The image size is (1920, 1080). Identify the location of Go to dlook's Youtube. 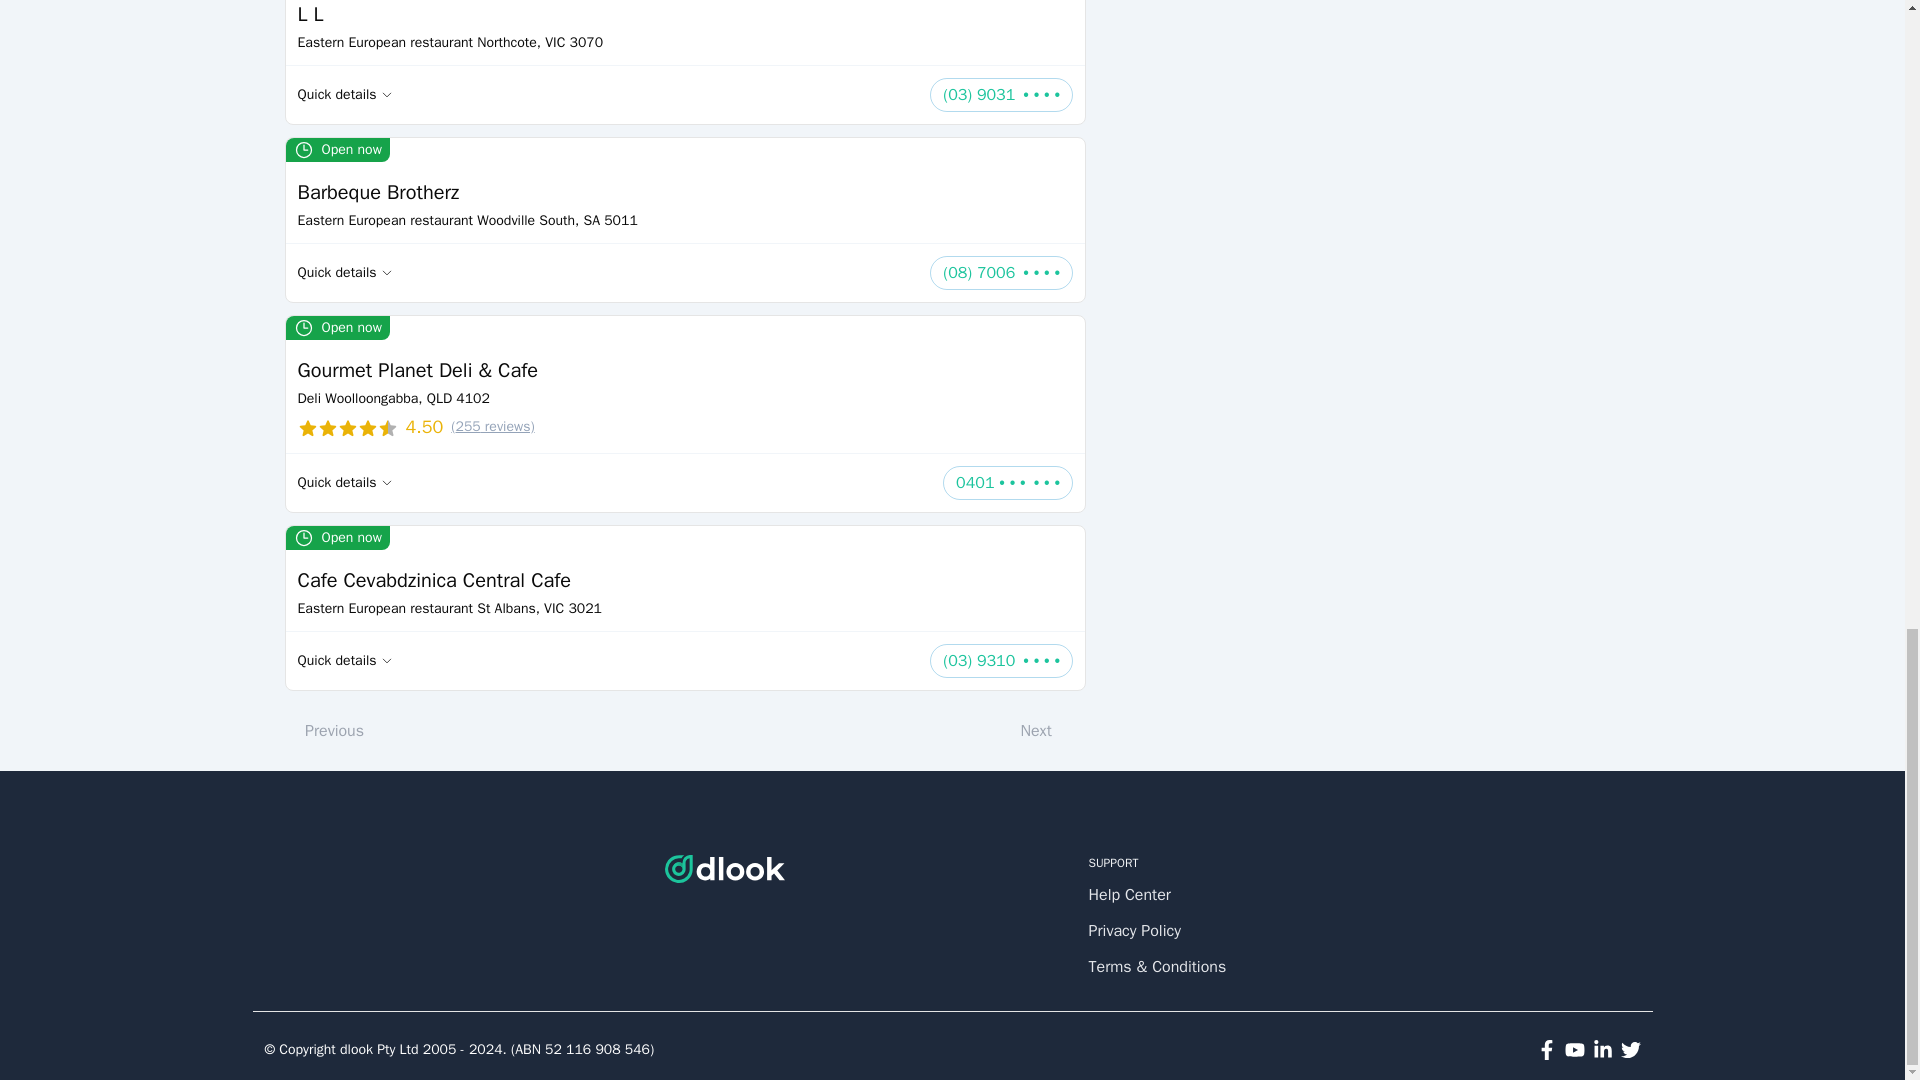
(1574, 1050).